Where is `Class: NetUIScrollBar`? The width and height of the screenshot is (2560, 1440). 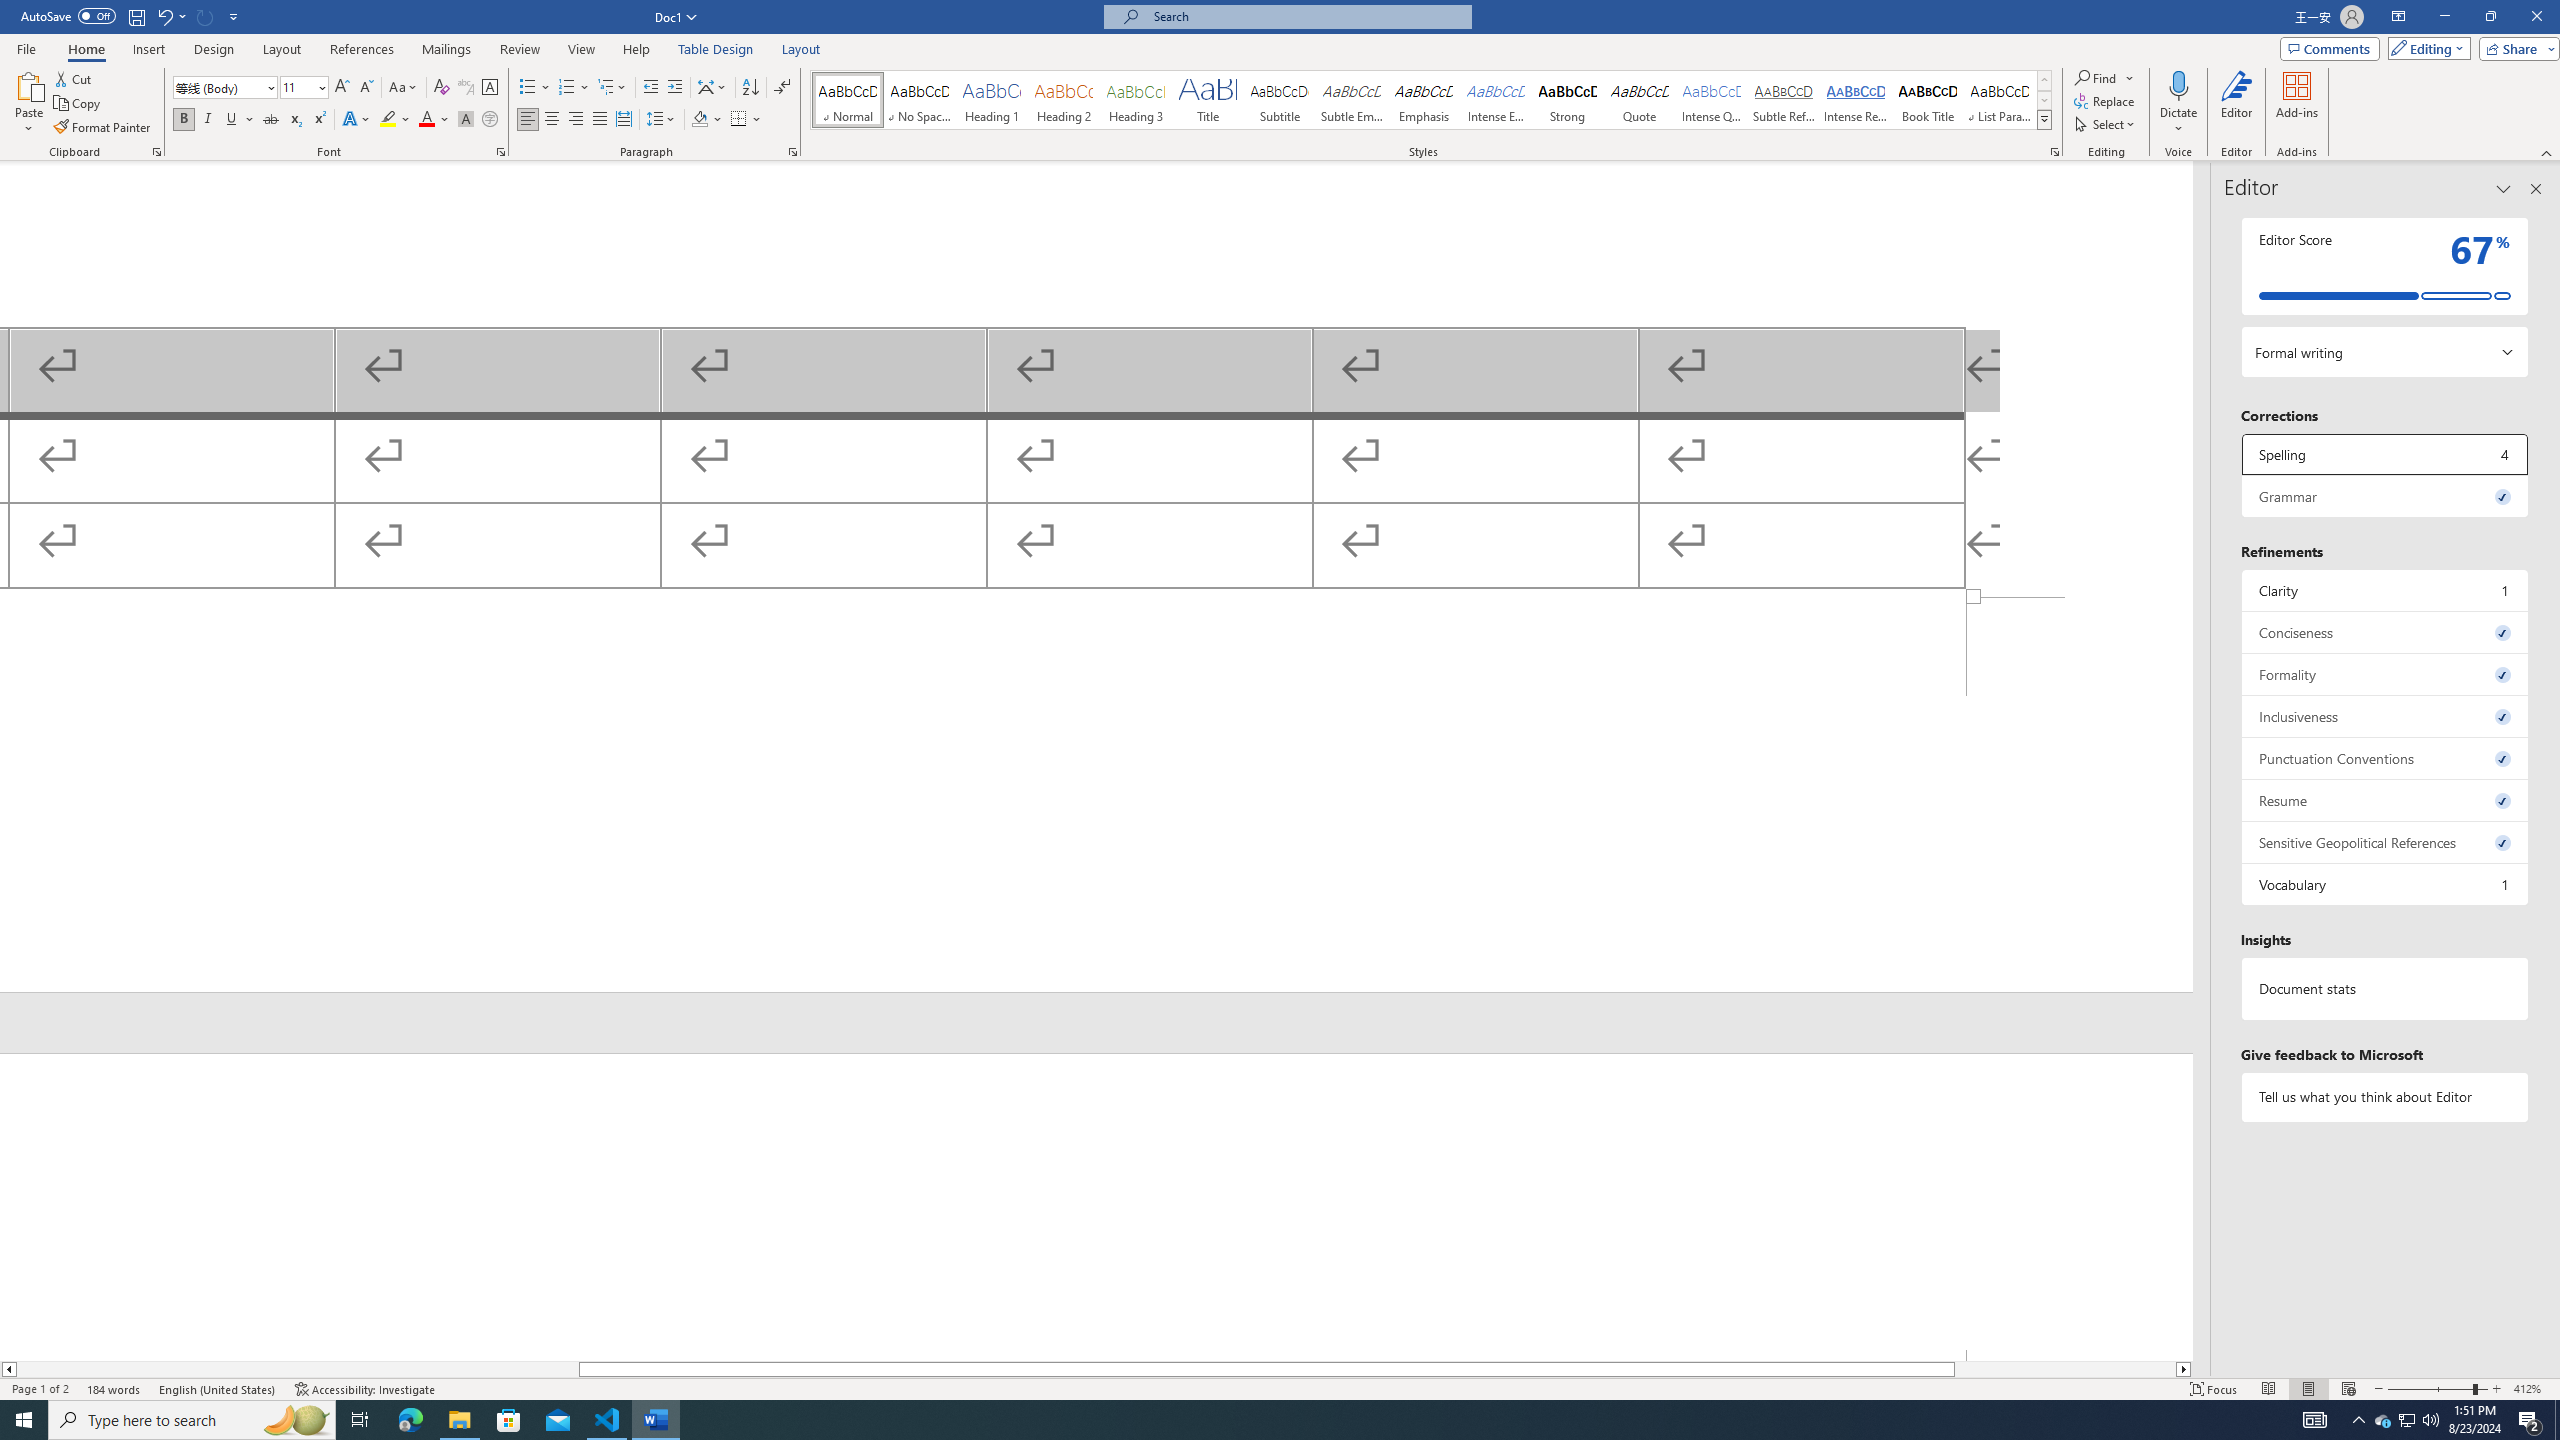 Class: NetUIScrollBar is located at coordinates (2201, 760).